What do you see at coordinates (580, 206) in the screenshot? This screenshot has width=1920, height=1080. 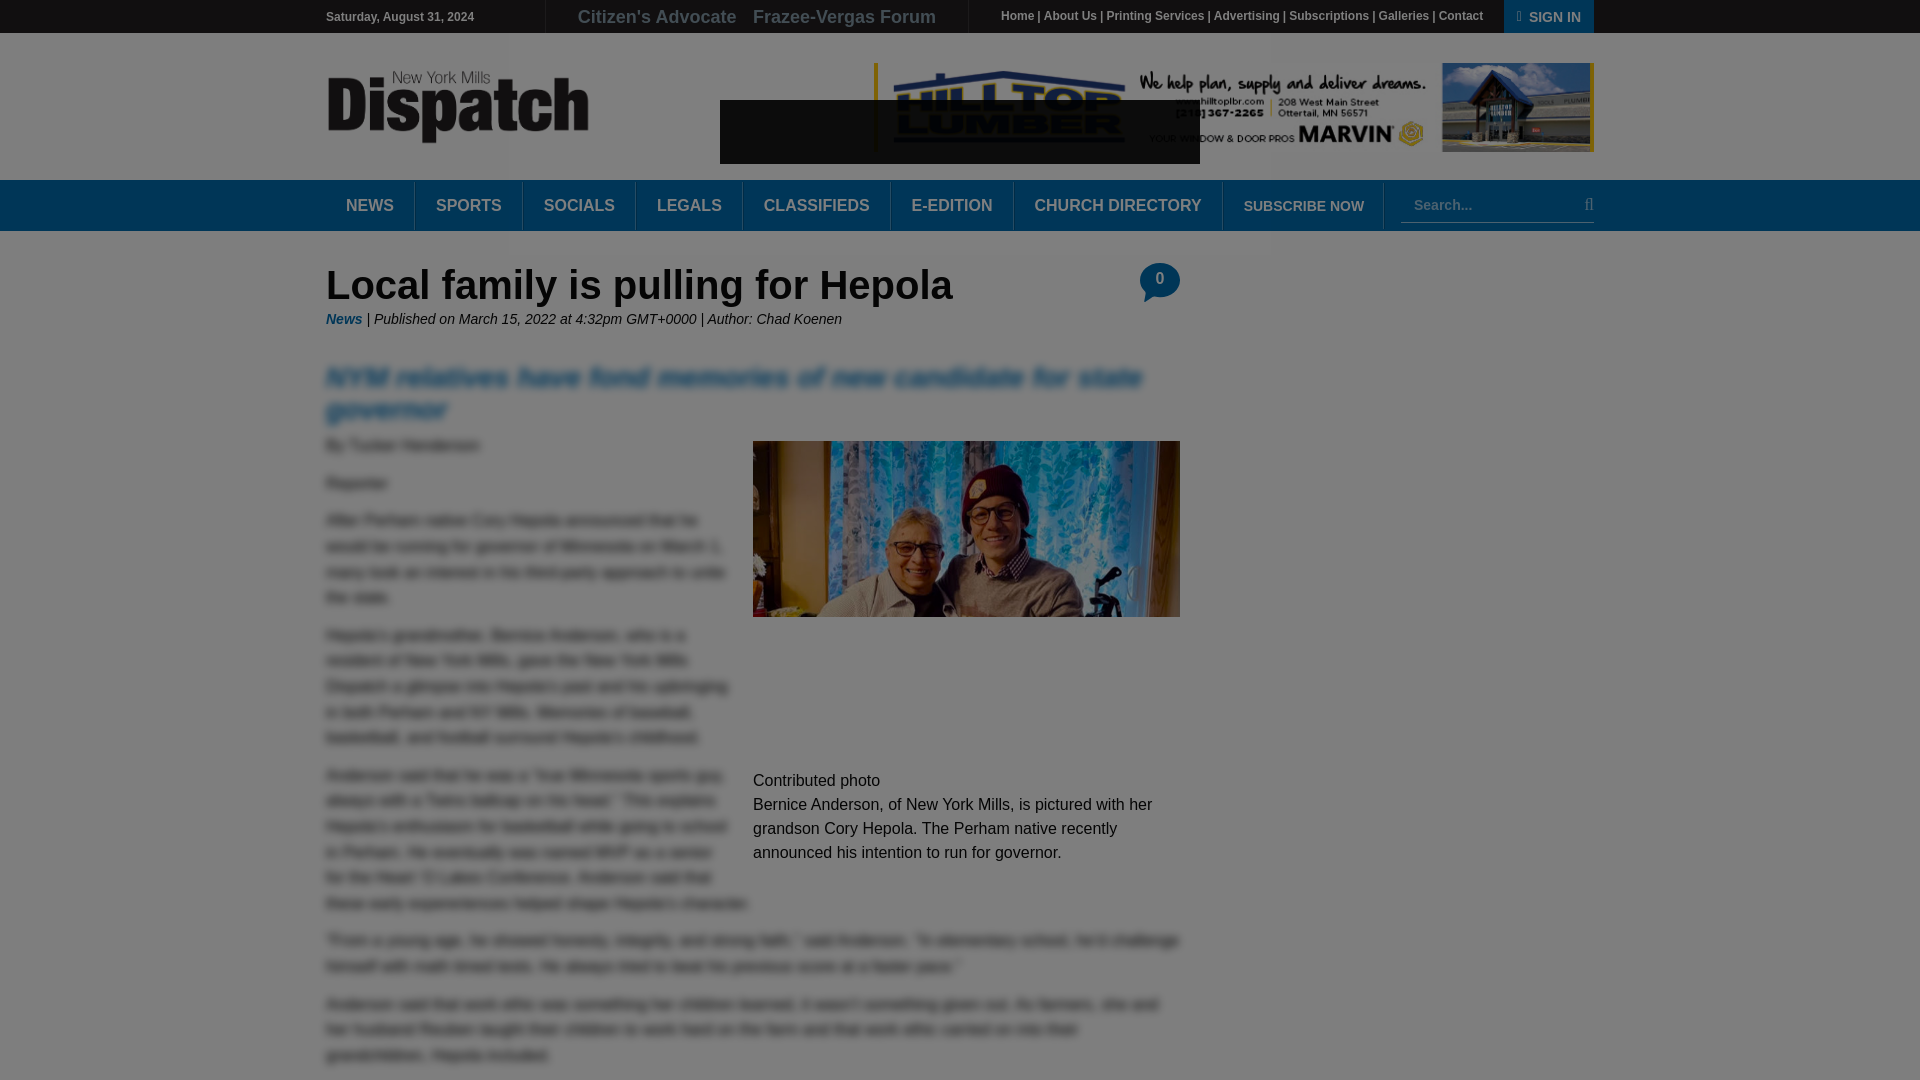 I see `SOCIALS` at bounding box center [580, 206].